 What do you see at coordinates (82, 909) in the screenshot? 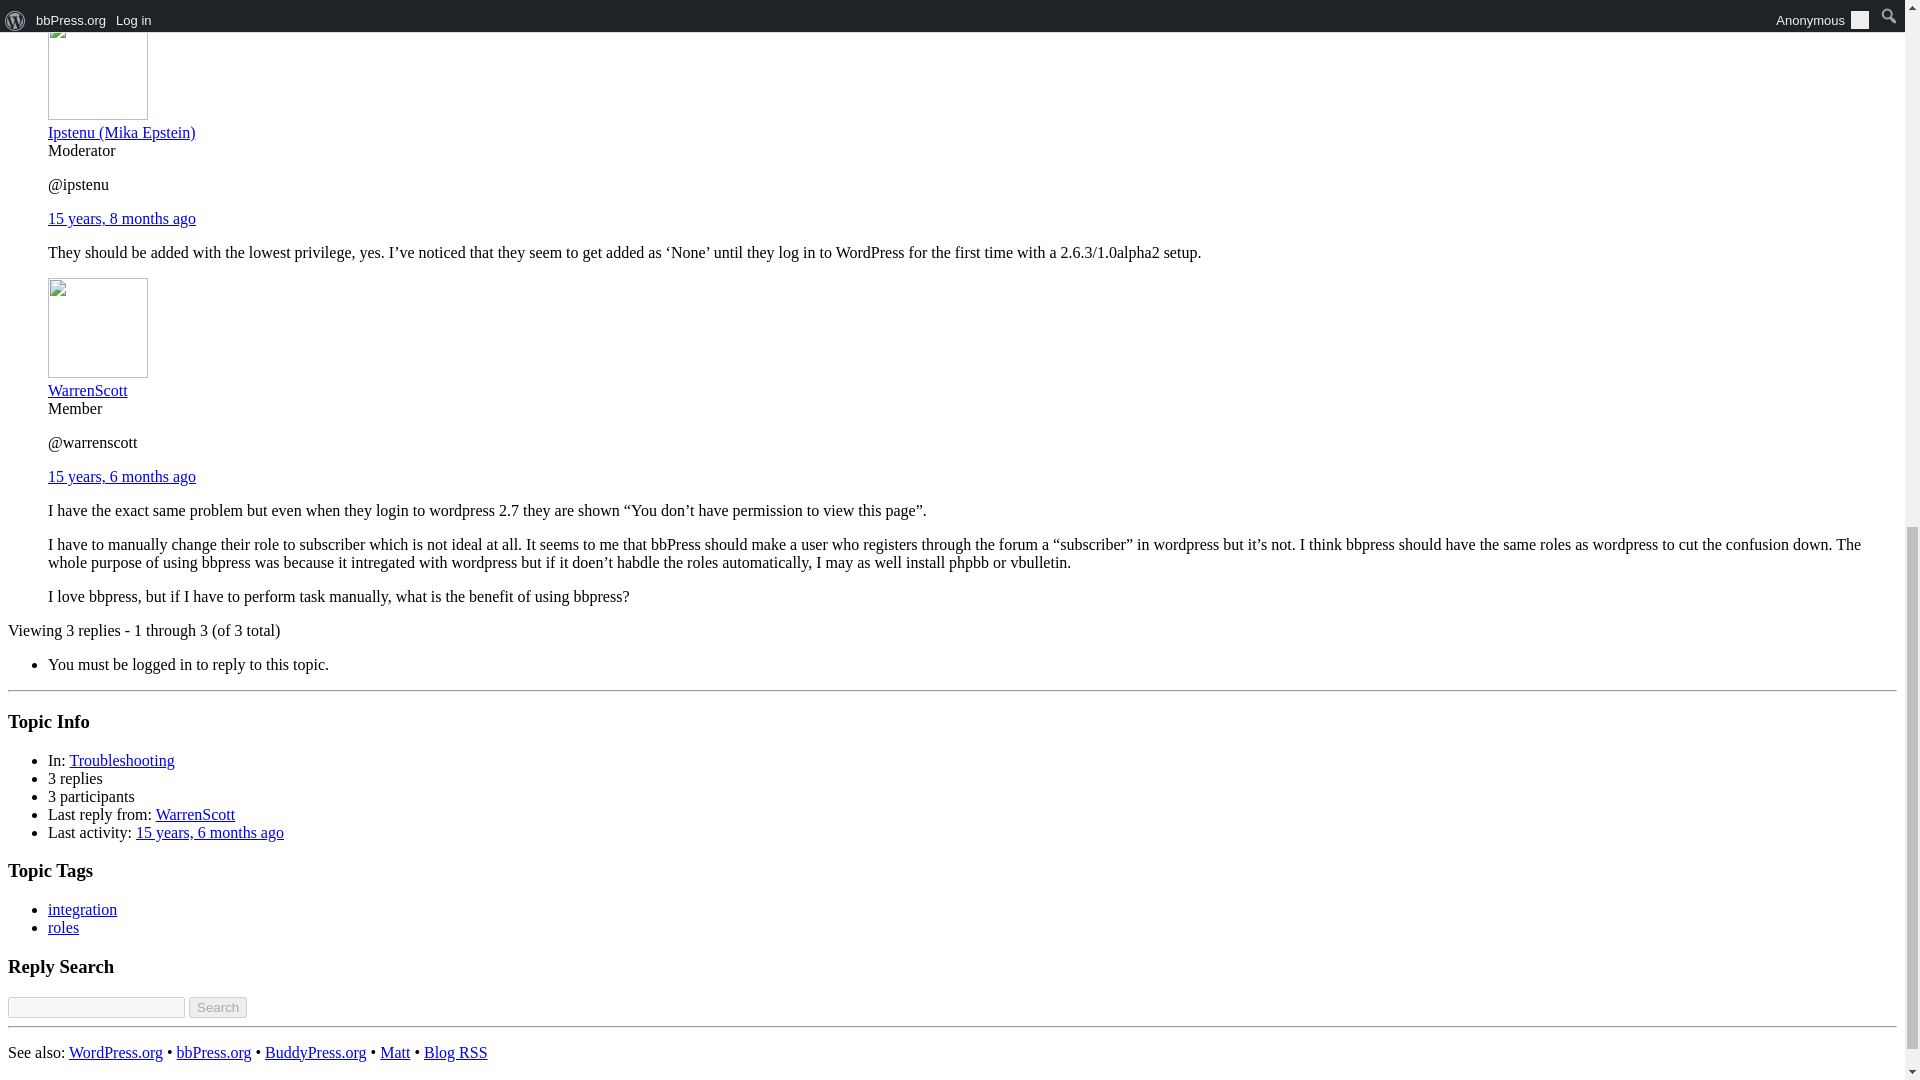
I see `integration` at bounding box center [82, 909].